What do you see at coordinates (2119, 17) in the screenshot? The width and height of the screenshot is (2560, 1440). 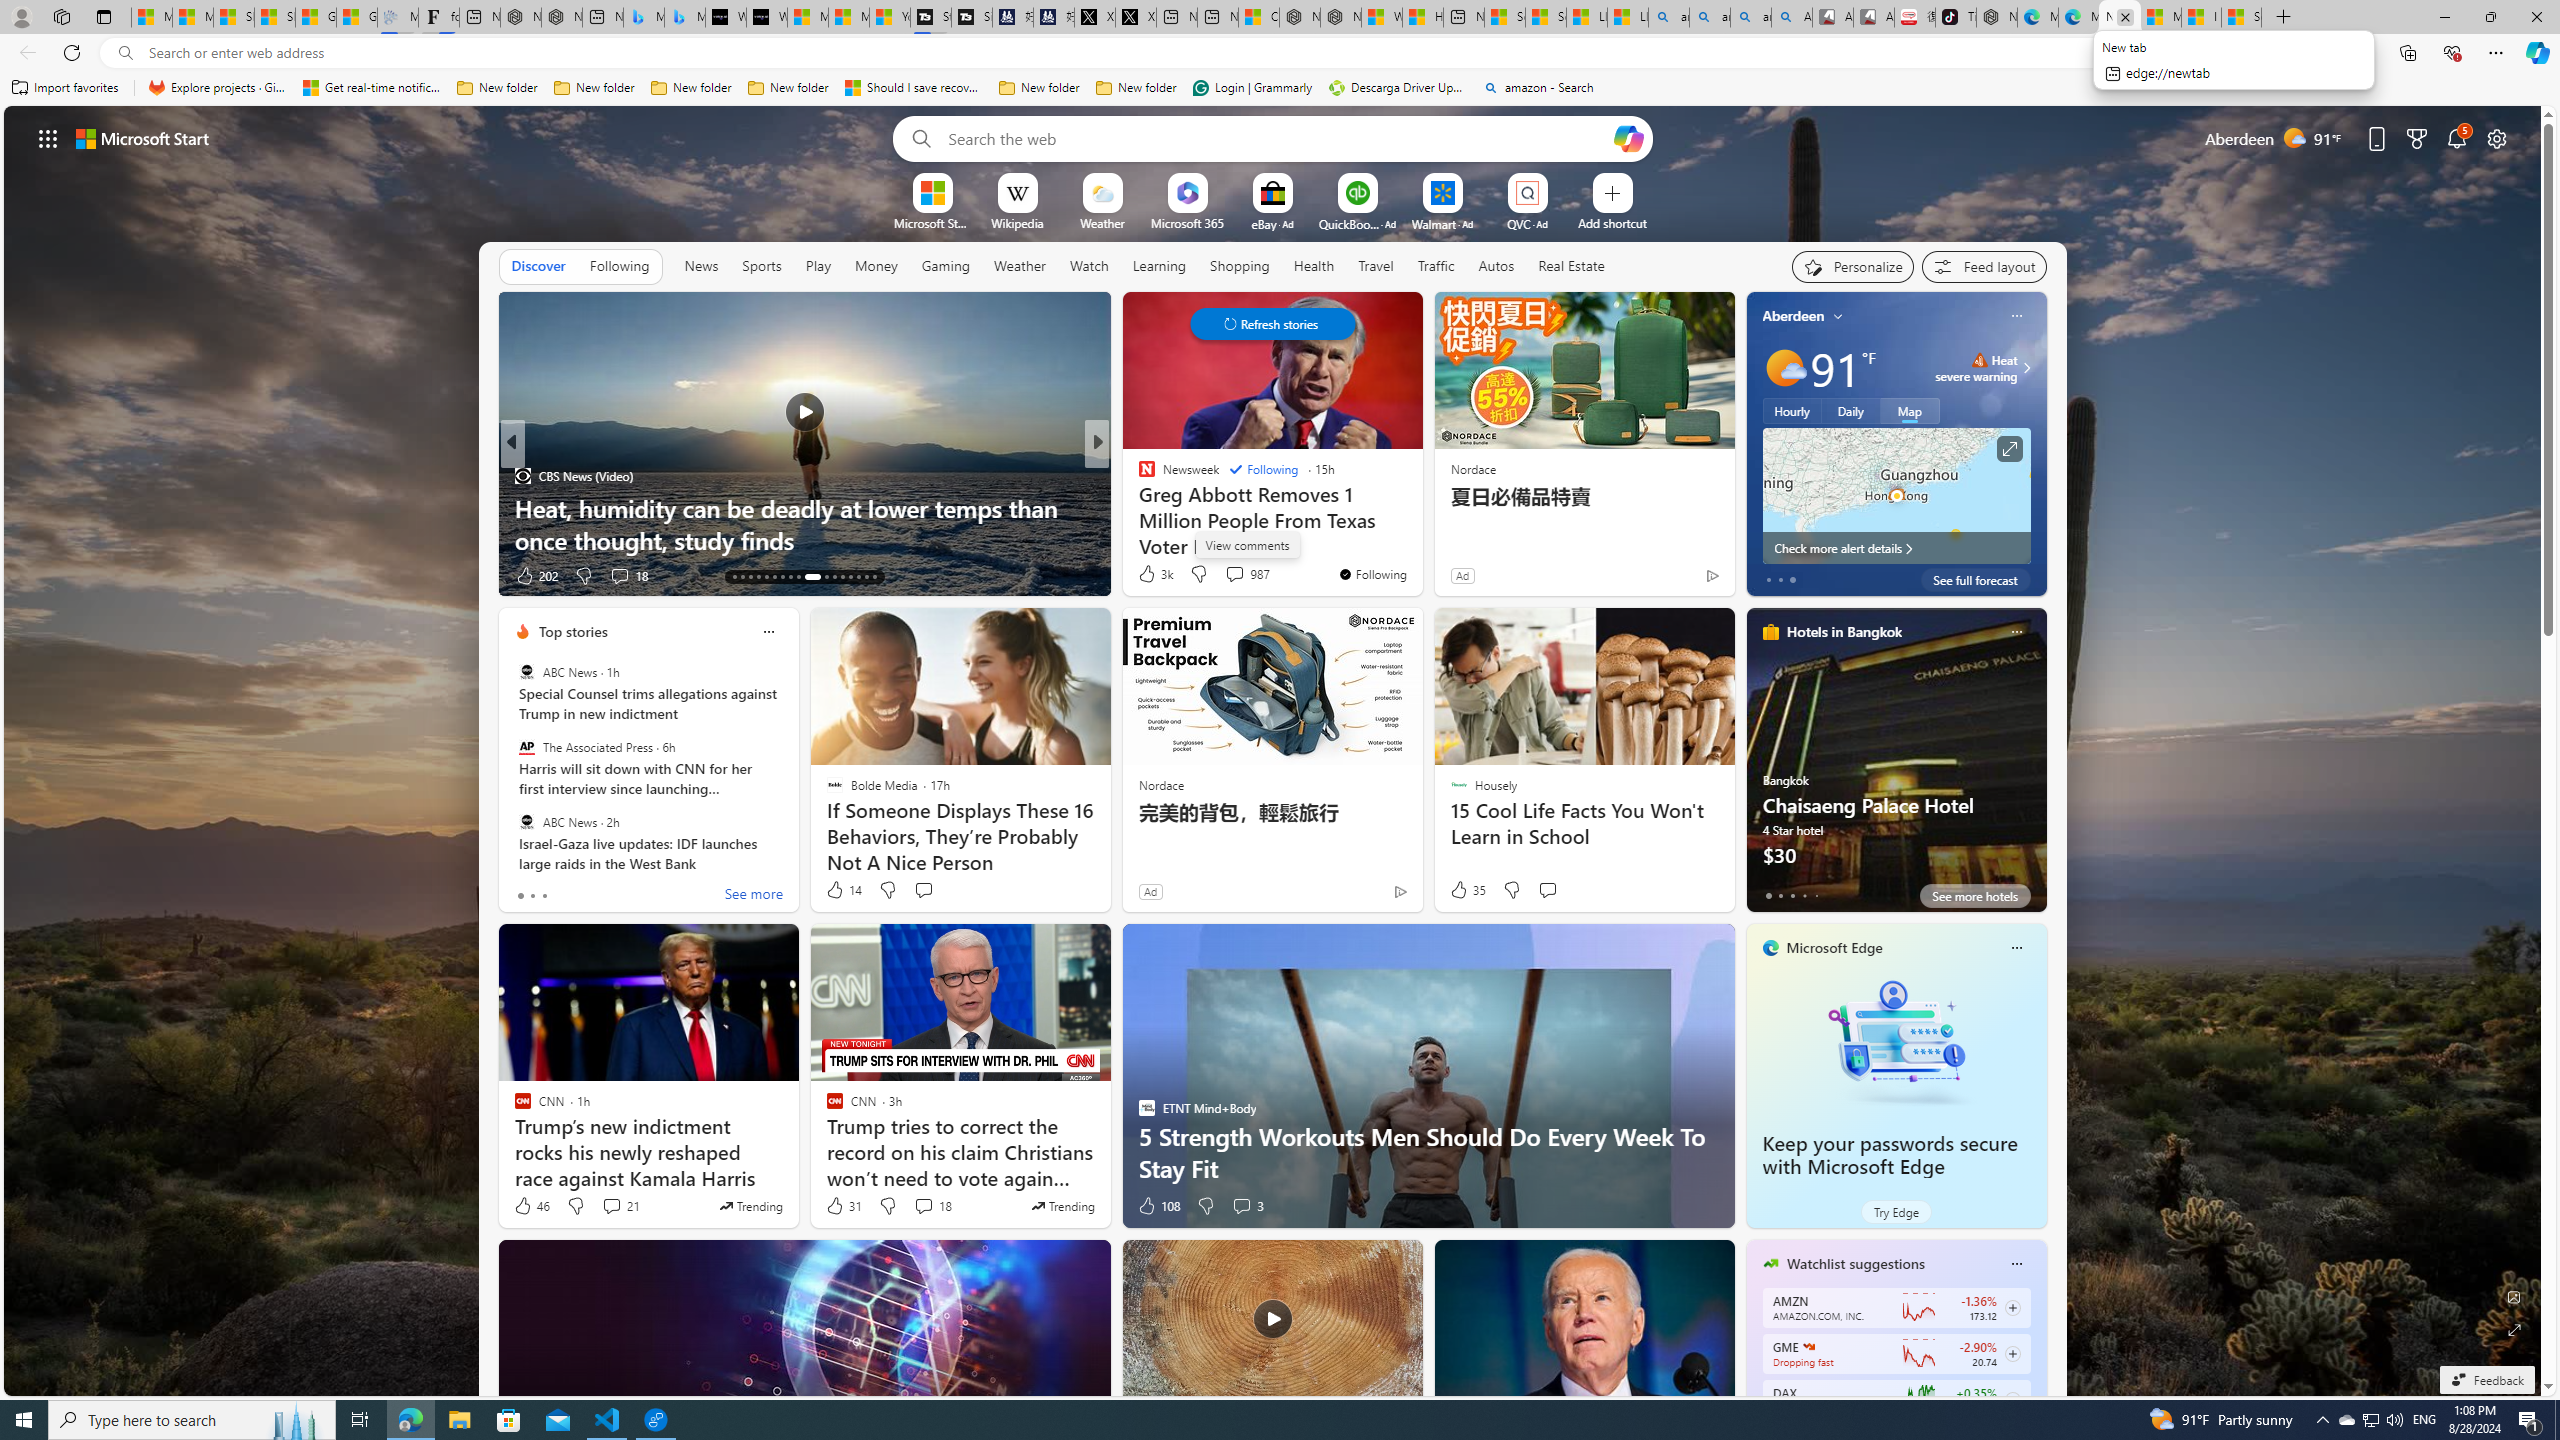 I see `New tab` at bounding box center [2119, 17].